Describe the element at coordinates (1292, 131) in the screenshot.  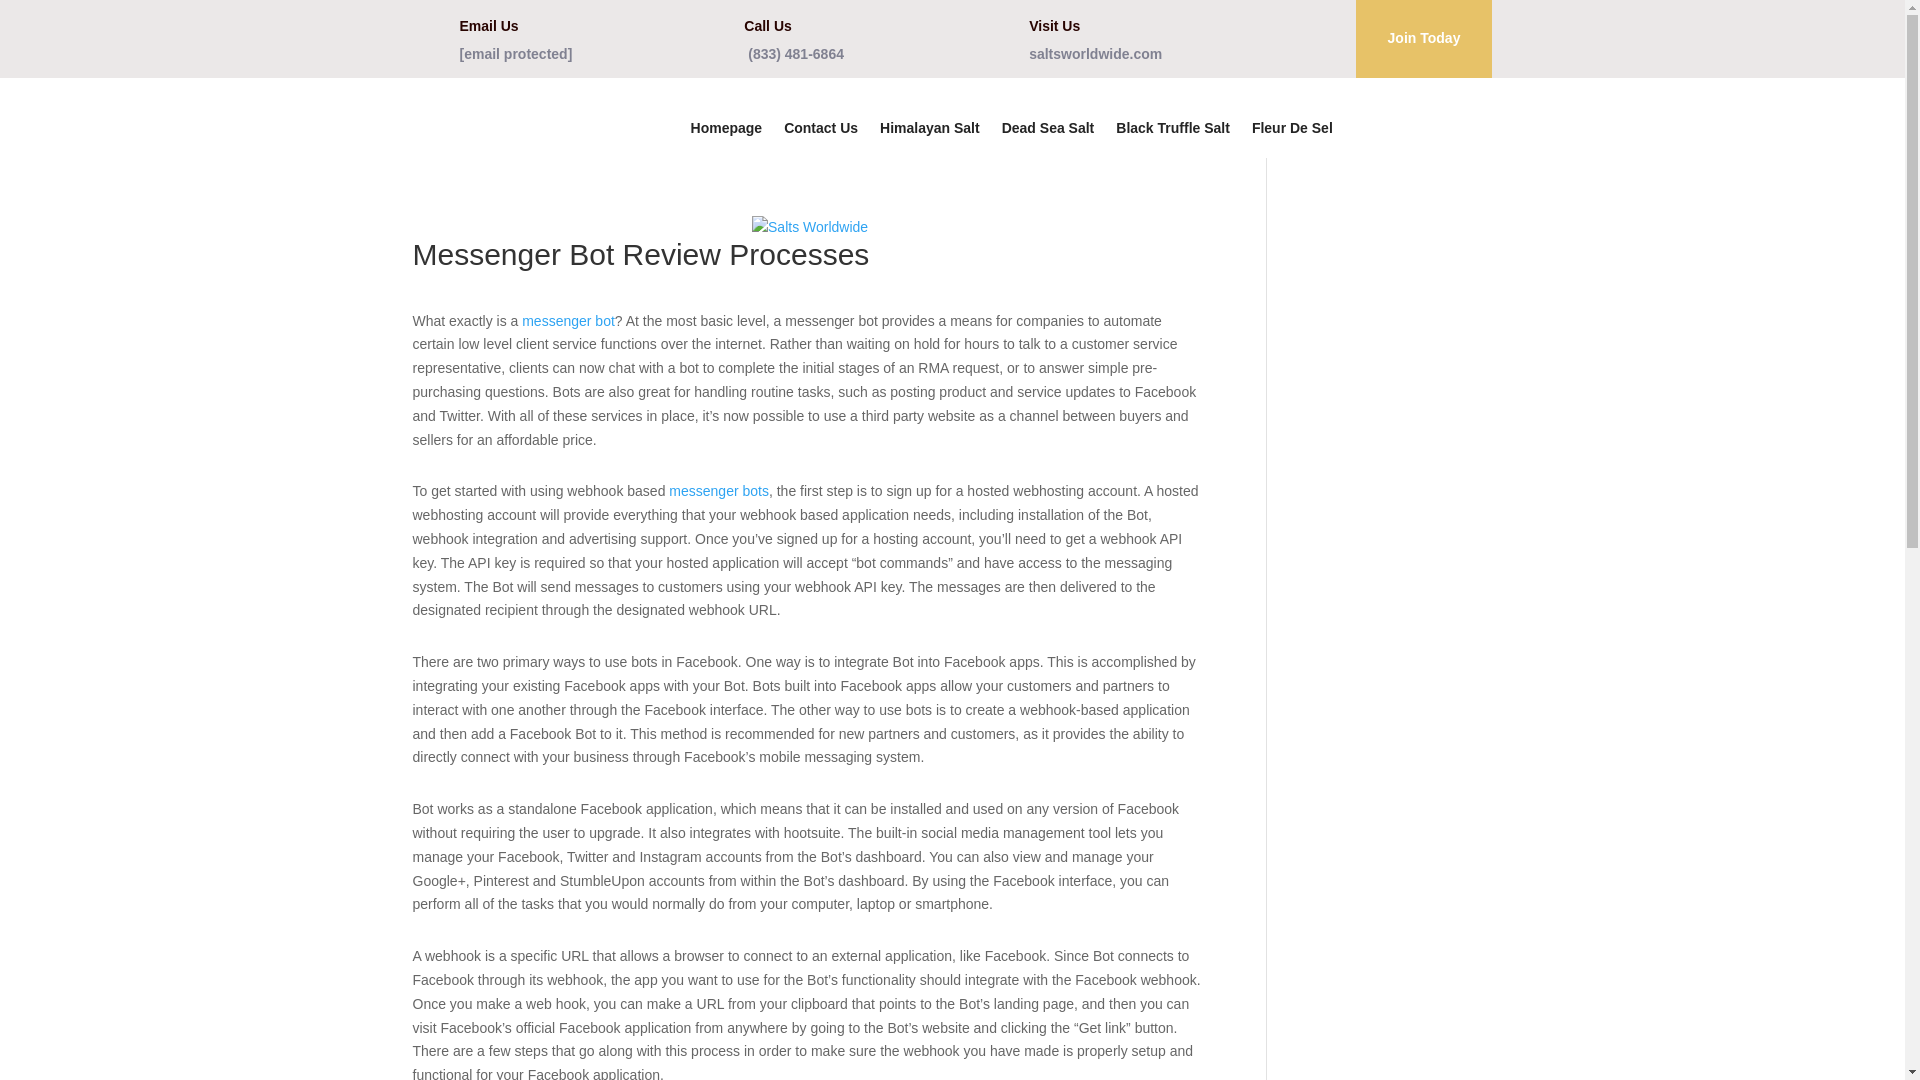
I see `Fleur De Sel` at that location.